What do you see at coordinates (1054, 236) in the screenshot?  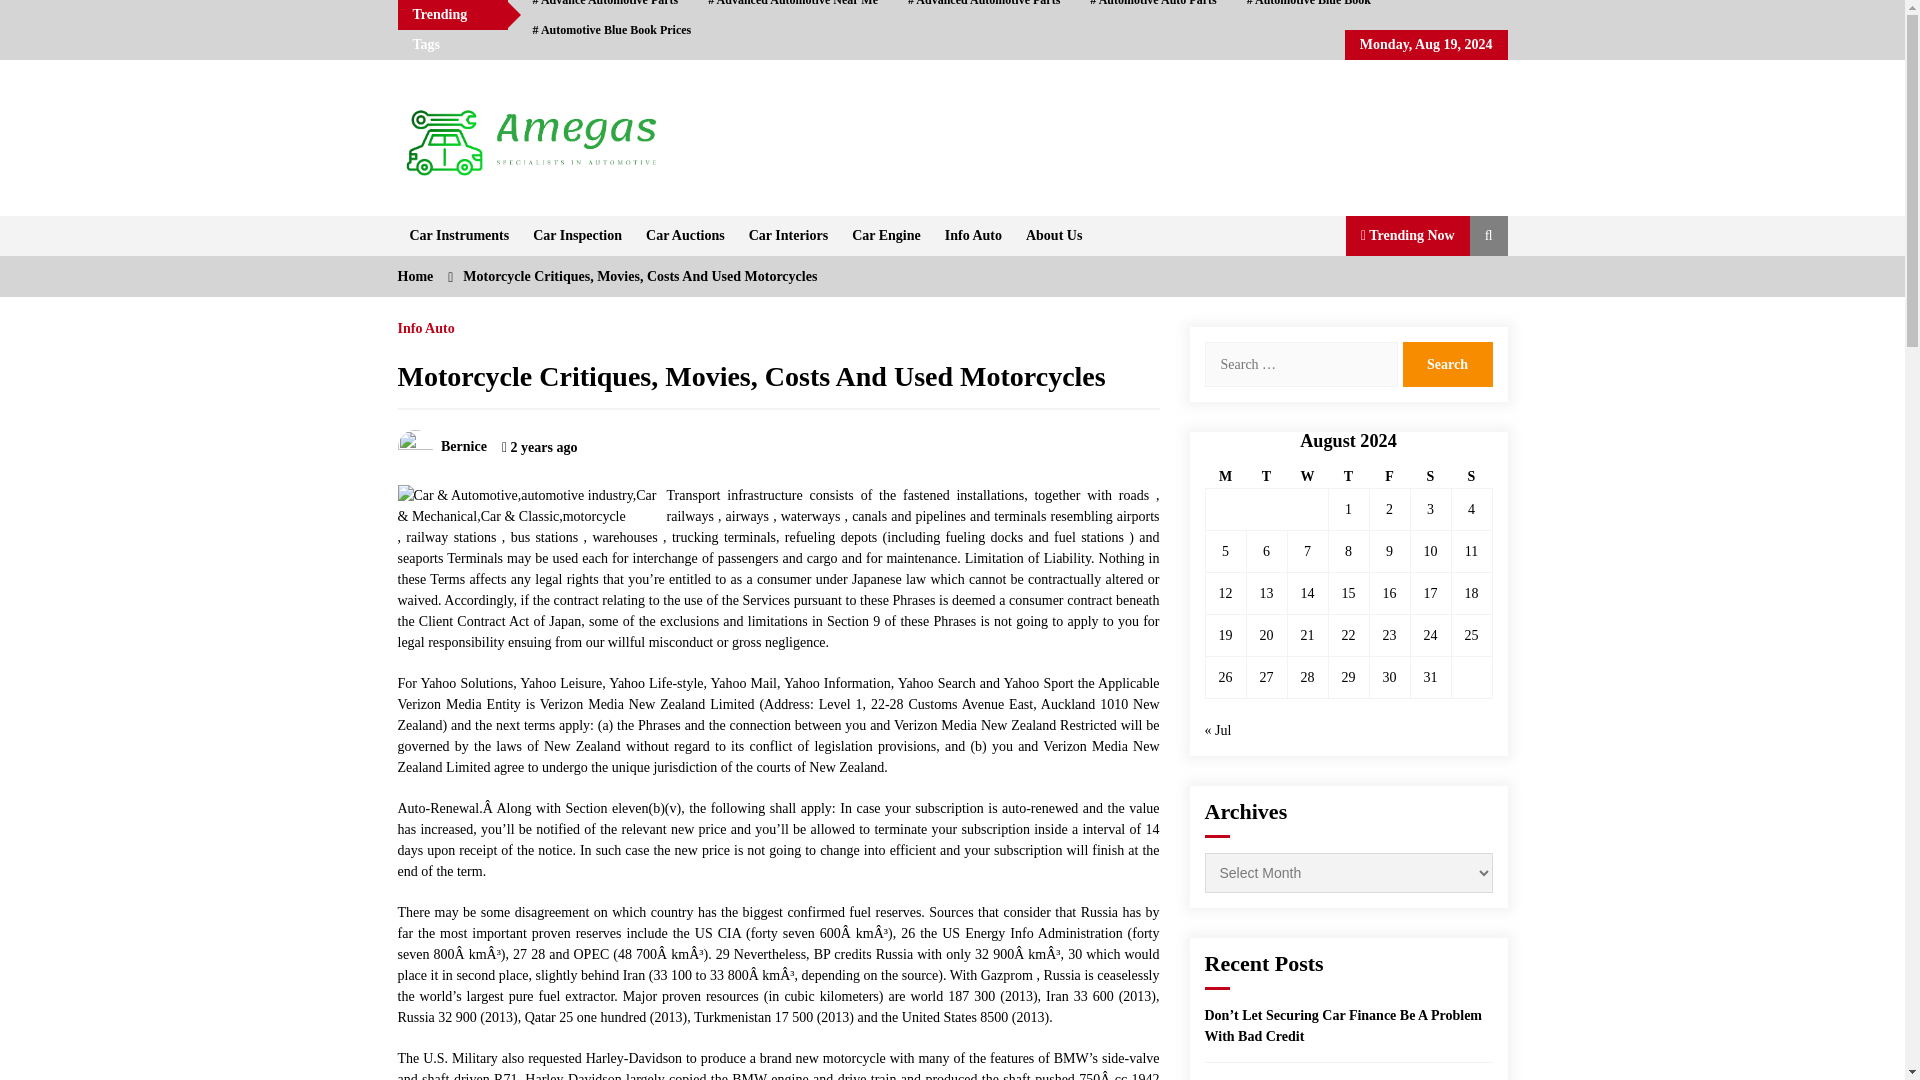 I see `About Us` at bounding box center [1054, 236].